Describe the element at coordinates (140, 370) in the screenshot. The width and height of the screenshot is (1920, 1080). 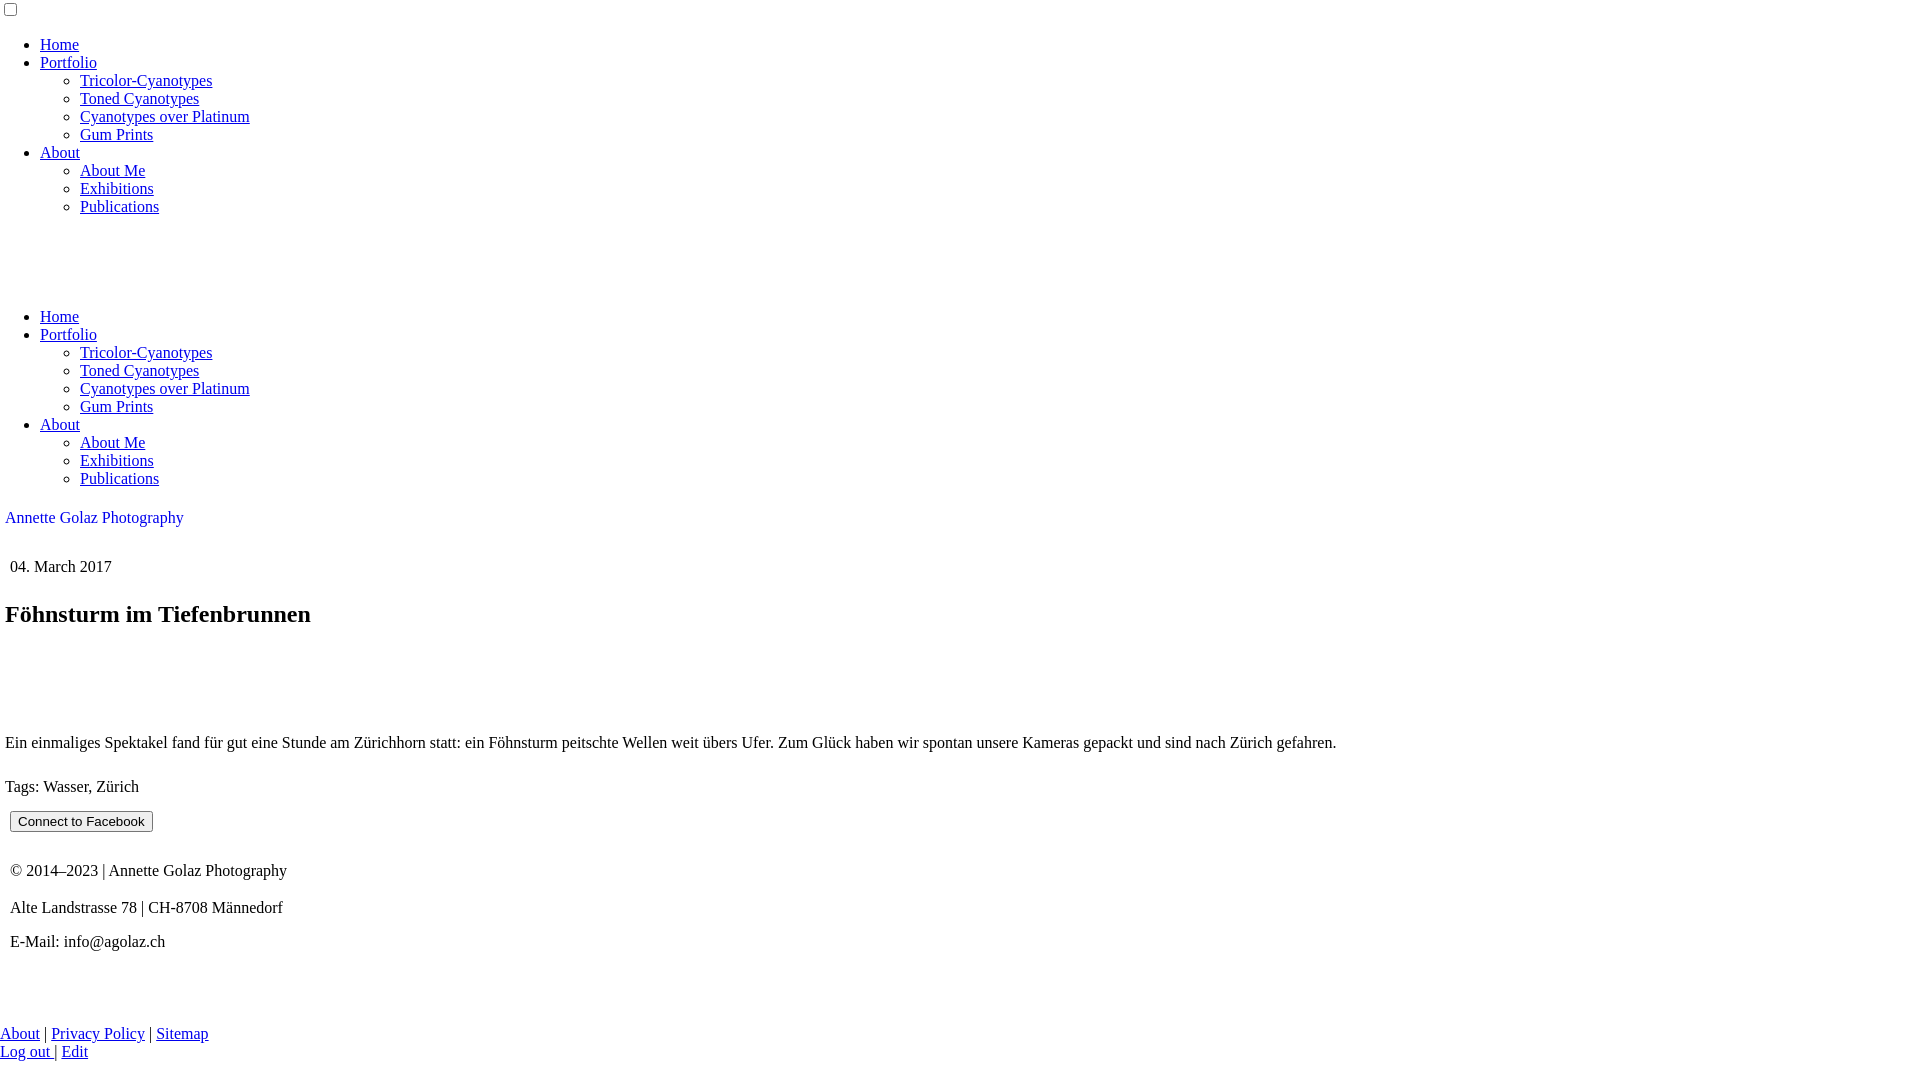
I see `Toned Cyanotypes` at that location.